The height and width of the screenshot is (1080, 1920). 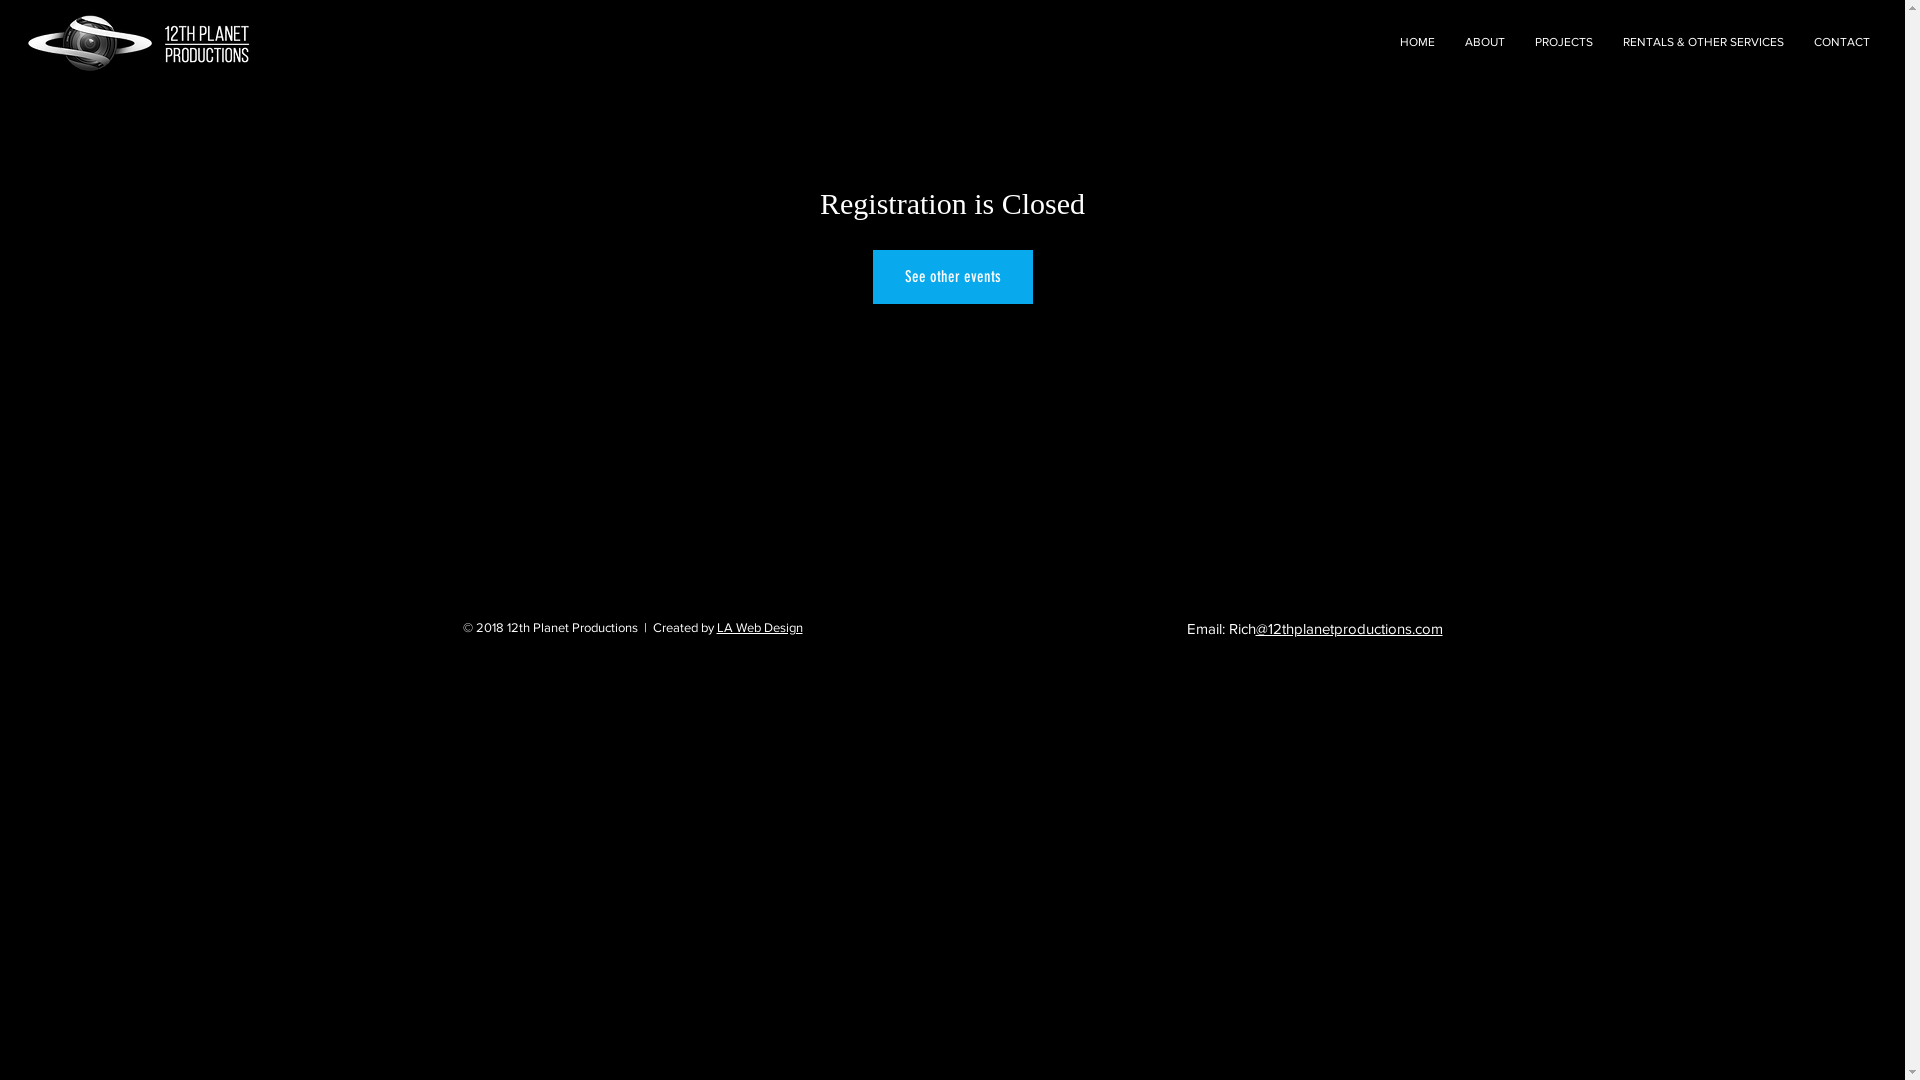 What do you see at coordinates (1418, 42) in the screenshot?
I see `HOME` at bounding box center [1418, 42].